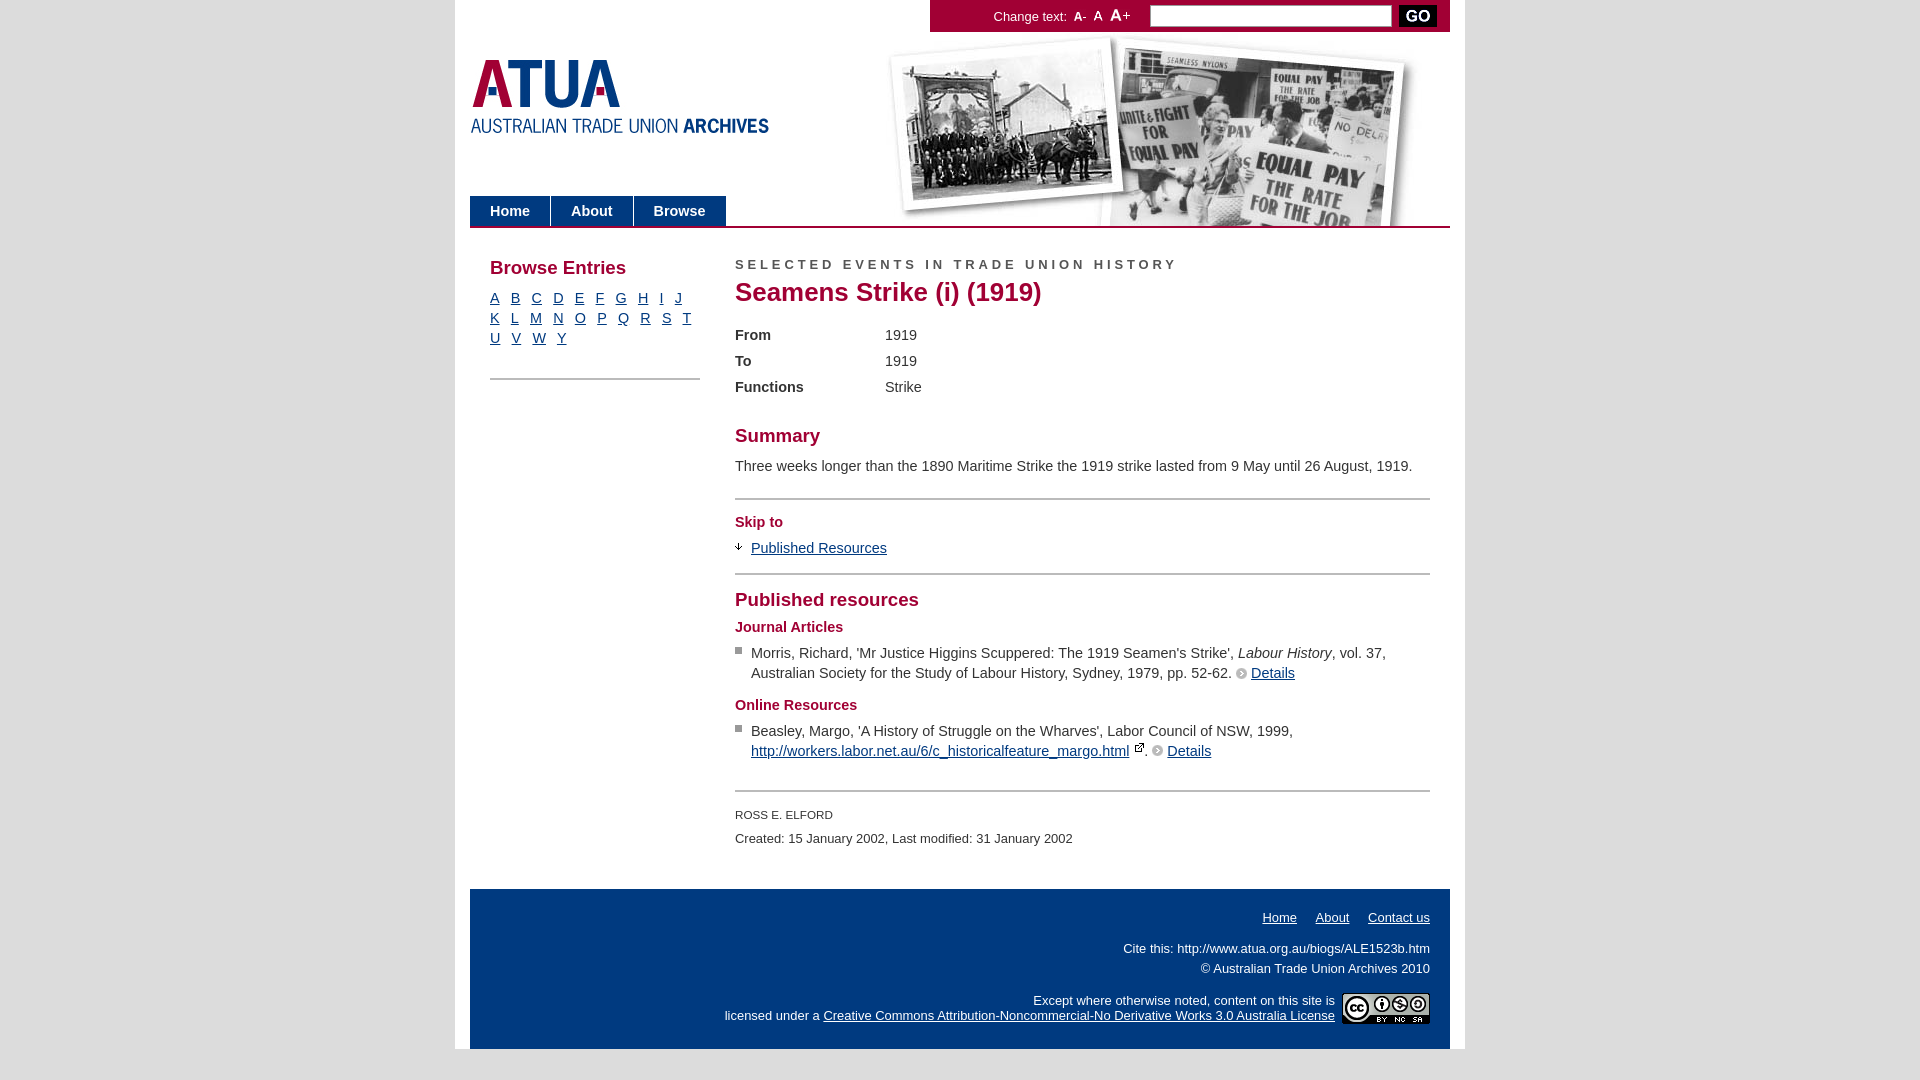 This screenshot has width=1920, height=1080. Describe the element at coordinates (1182, 750) in the screenshot. I see `Details` at that location.